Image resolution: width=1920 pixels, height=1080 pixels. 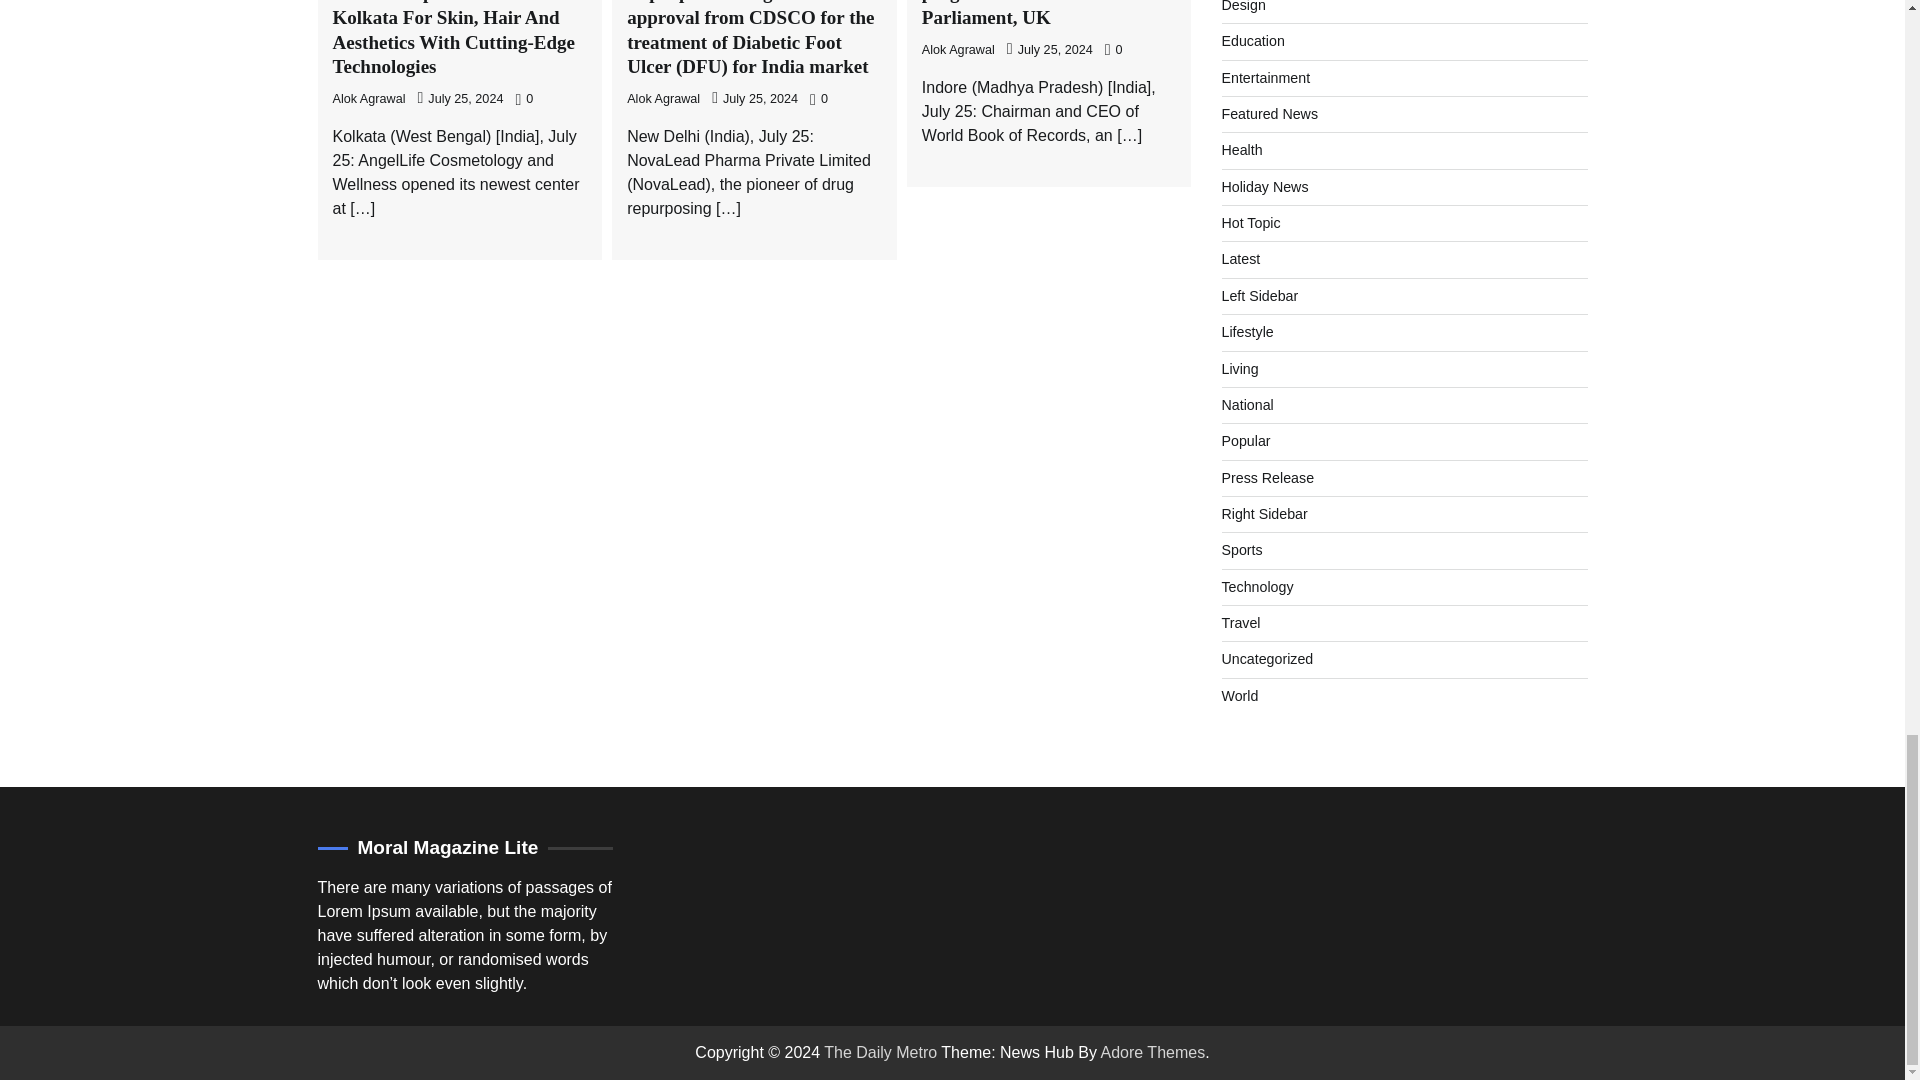 I want to click on Alok Agrawal, so click(x=958, y=50).